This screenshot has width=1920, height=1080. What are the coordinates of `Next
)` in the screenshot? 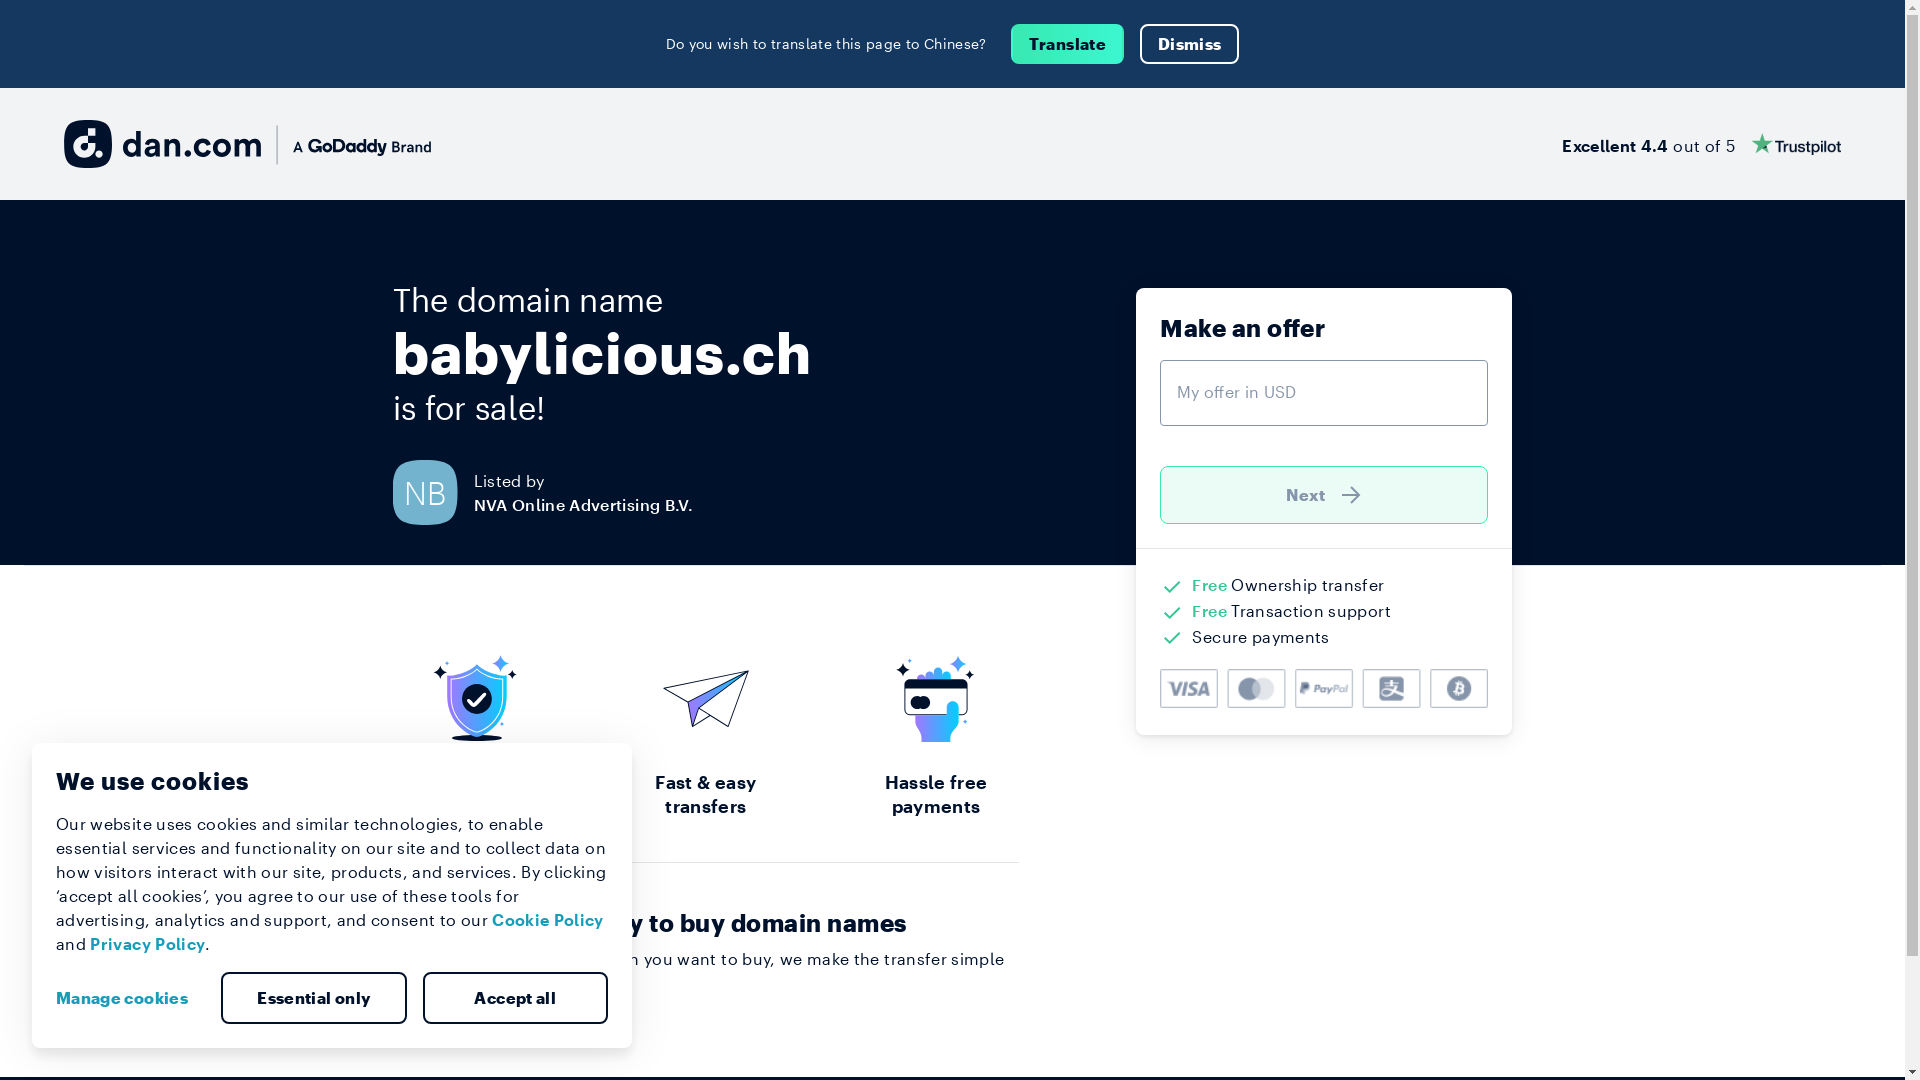 It's located at (1324, 495).